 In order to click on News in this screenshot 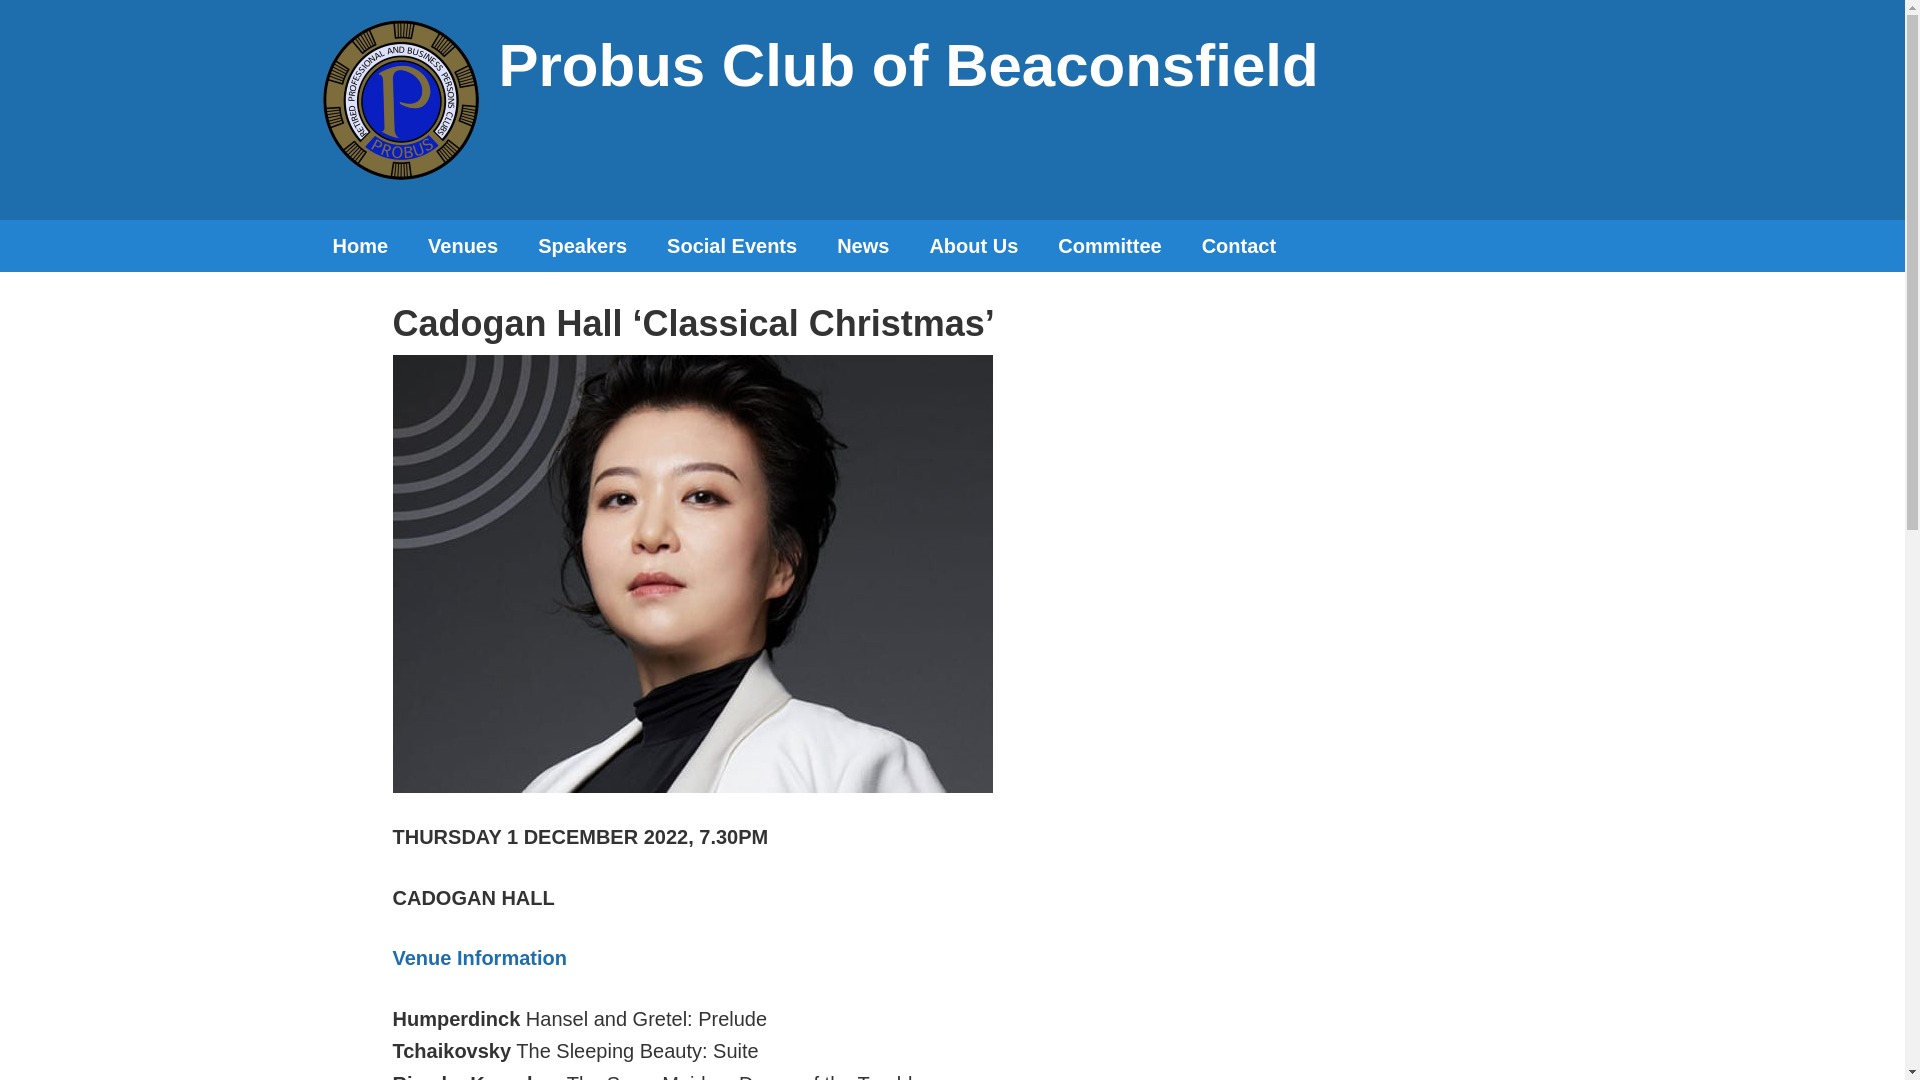, I will do `click(862, 246)`.